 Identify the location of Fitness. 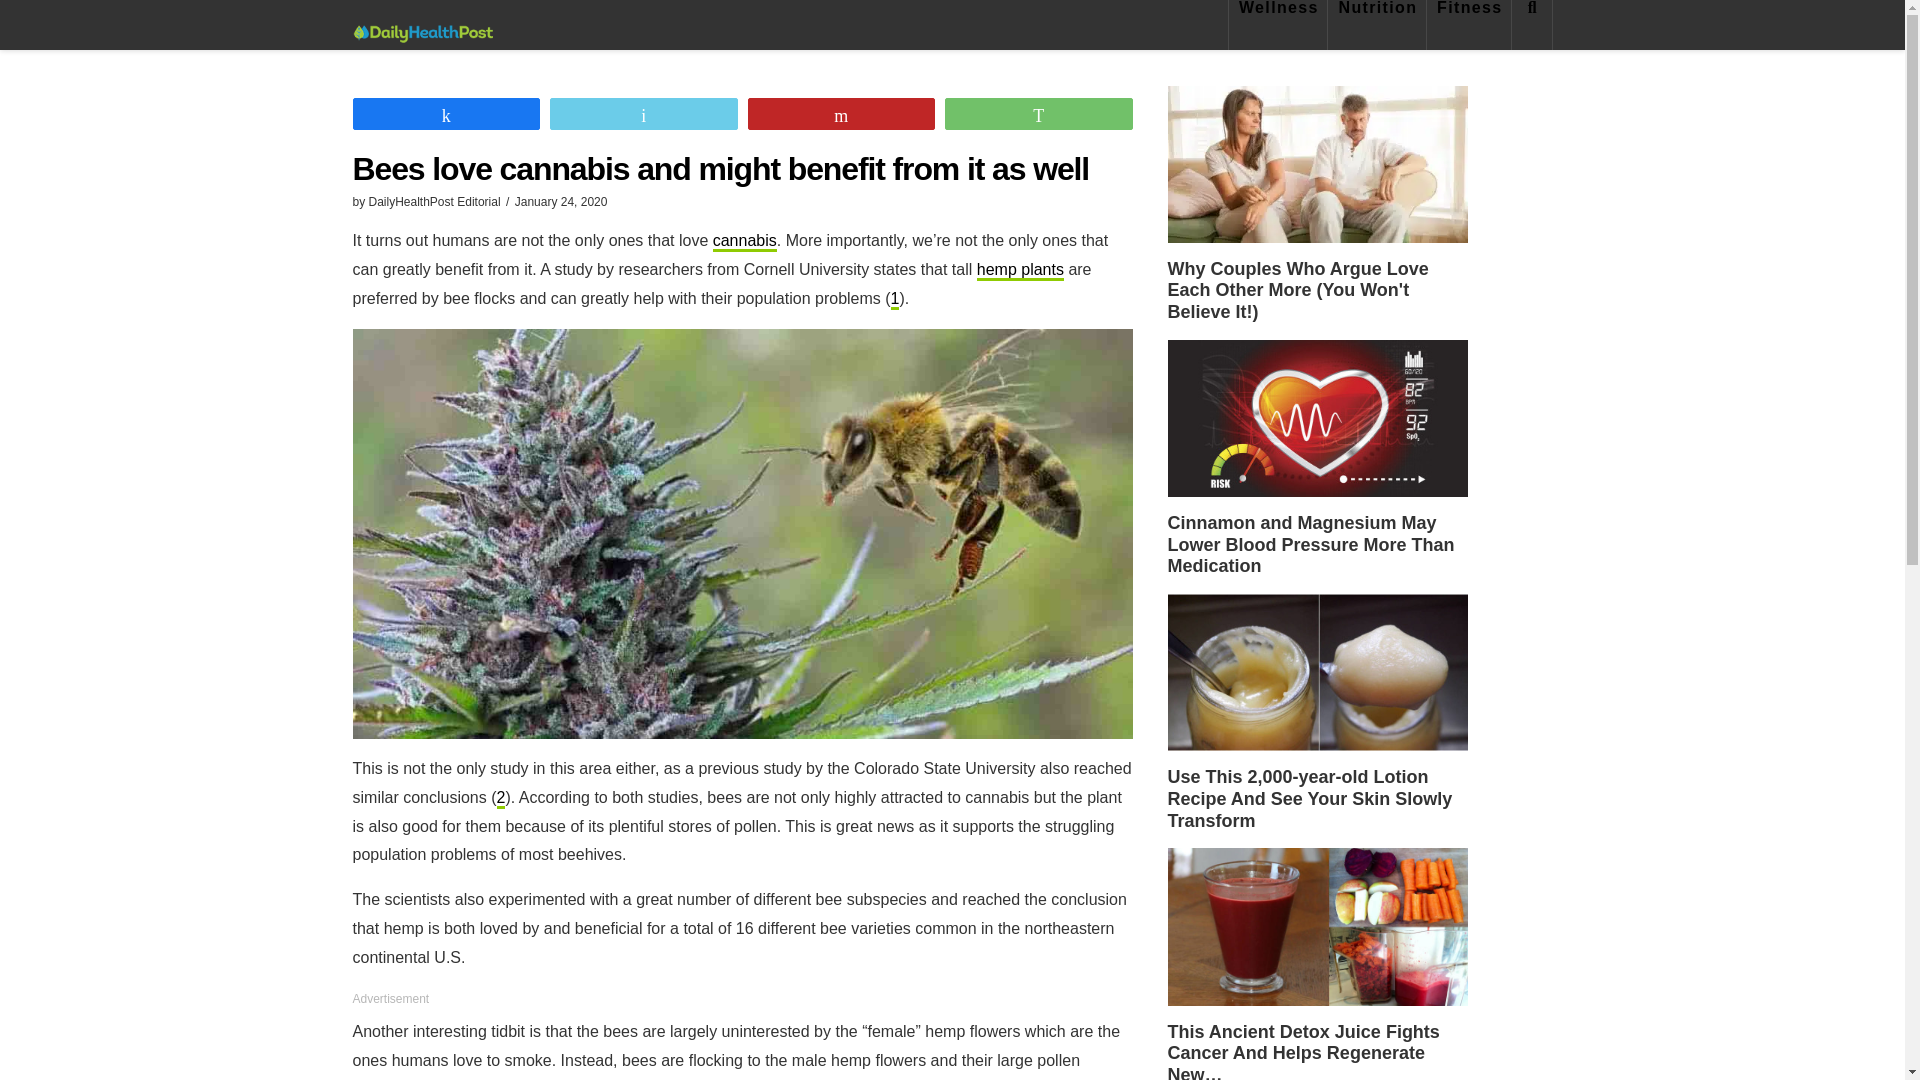
(1469, 24).